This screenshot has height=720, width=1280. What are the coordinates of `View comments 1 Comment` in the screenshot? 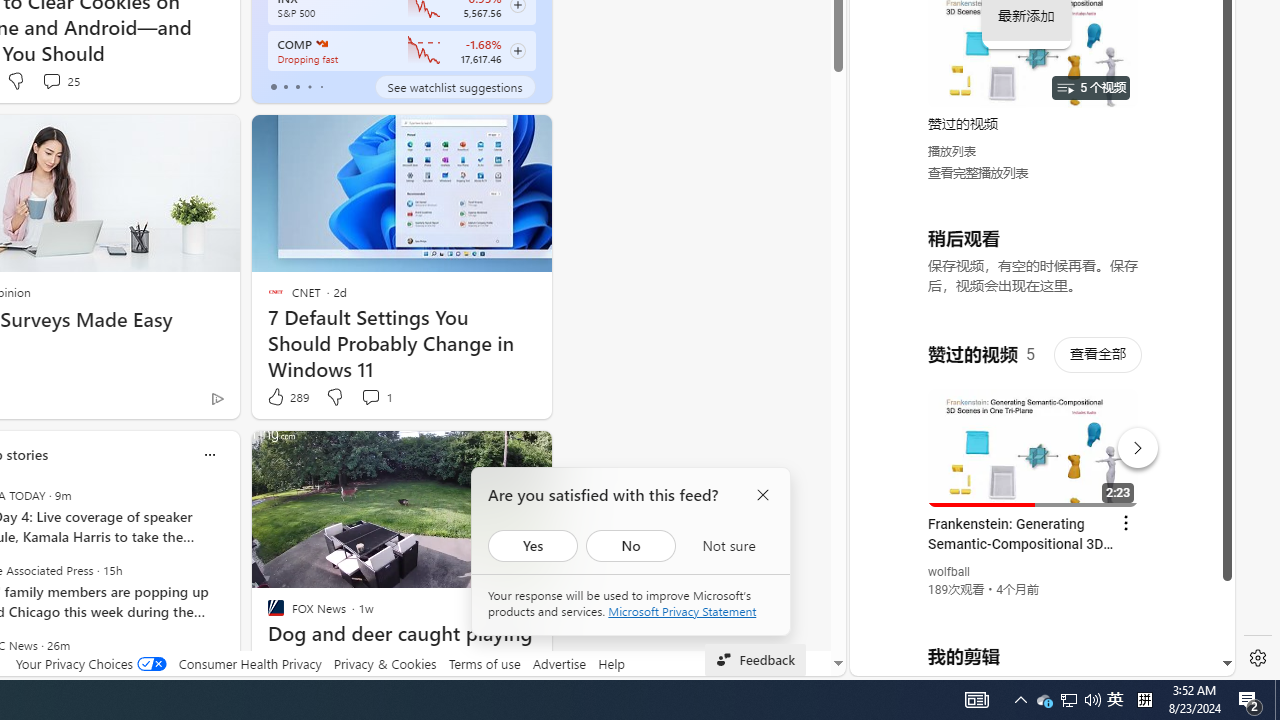 It's located at (370, 396).